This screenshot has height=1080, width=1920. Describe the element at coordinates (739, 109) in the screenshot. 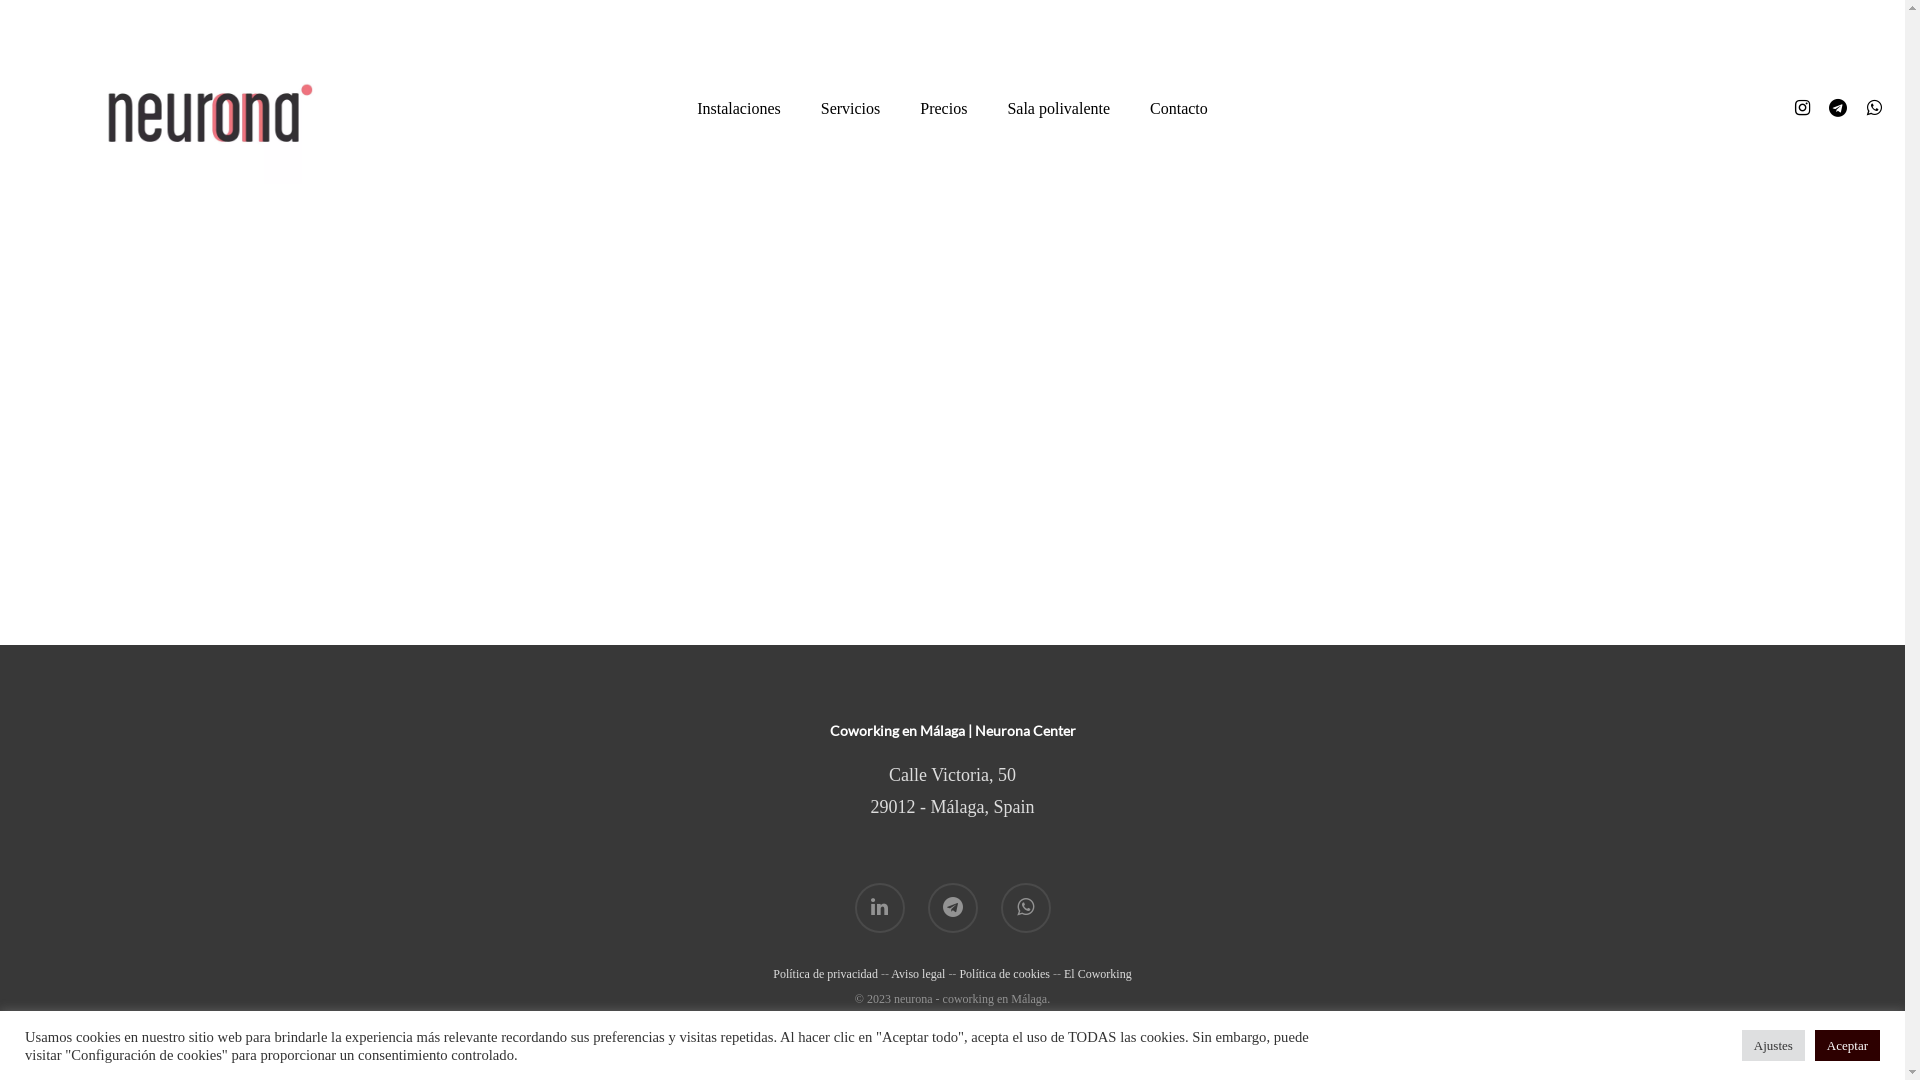

I see `Instalaciones` at that location.